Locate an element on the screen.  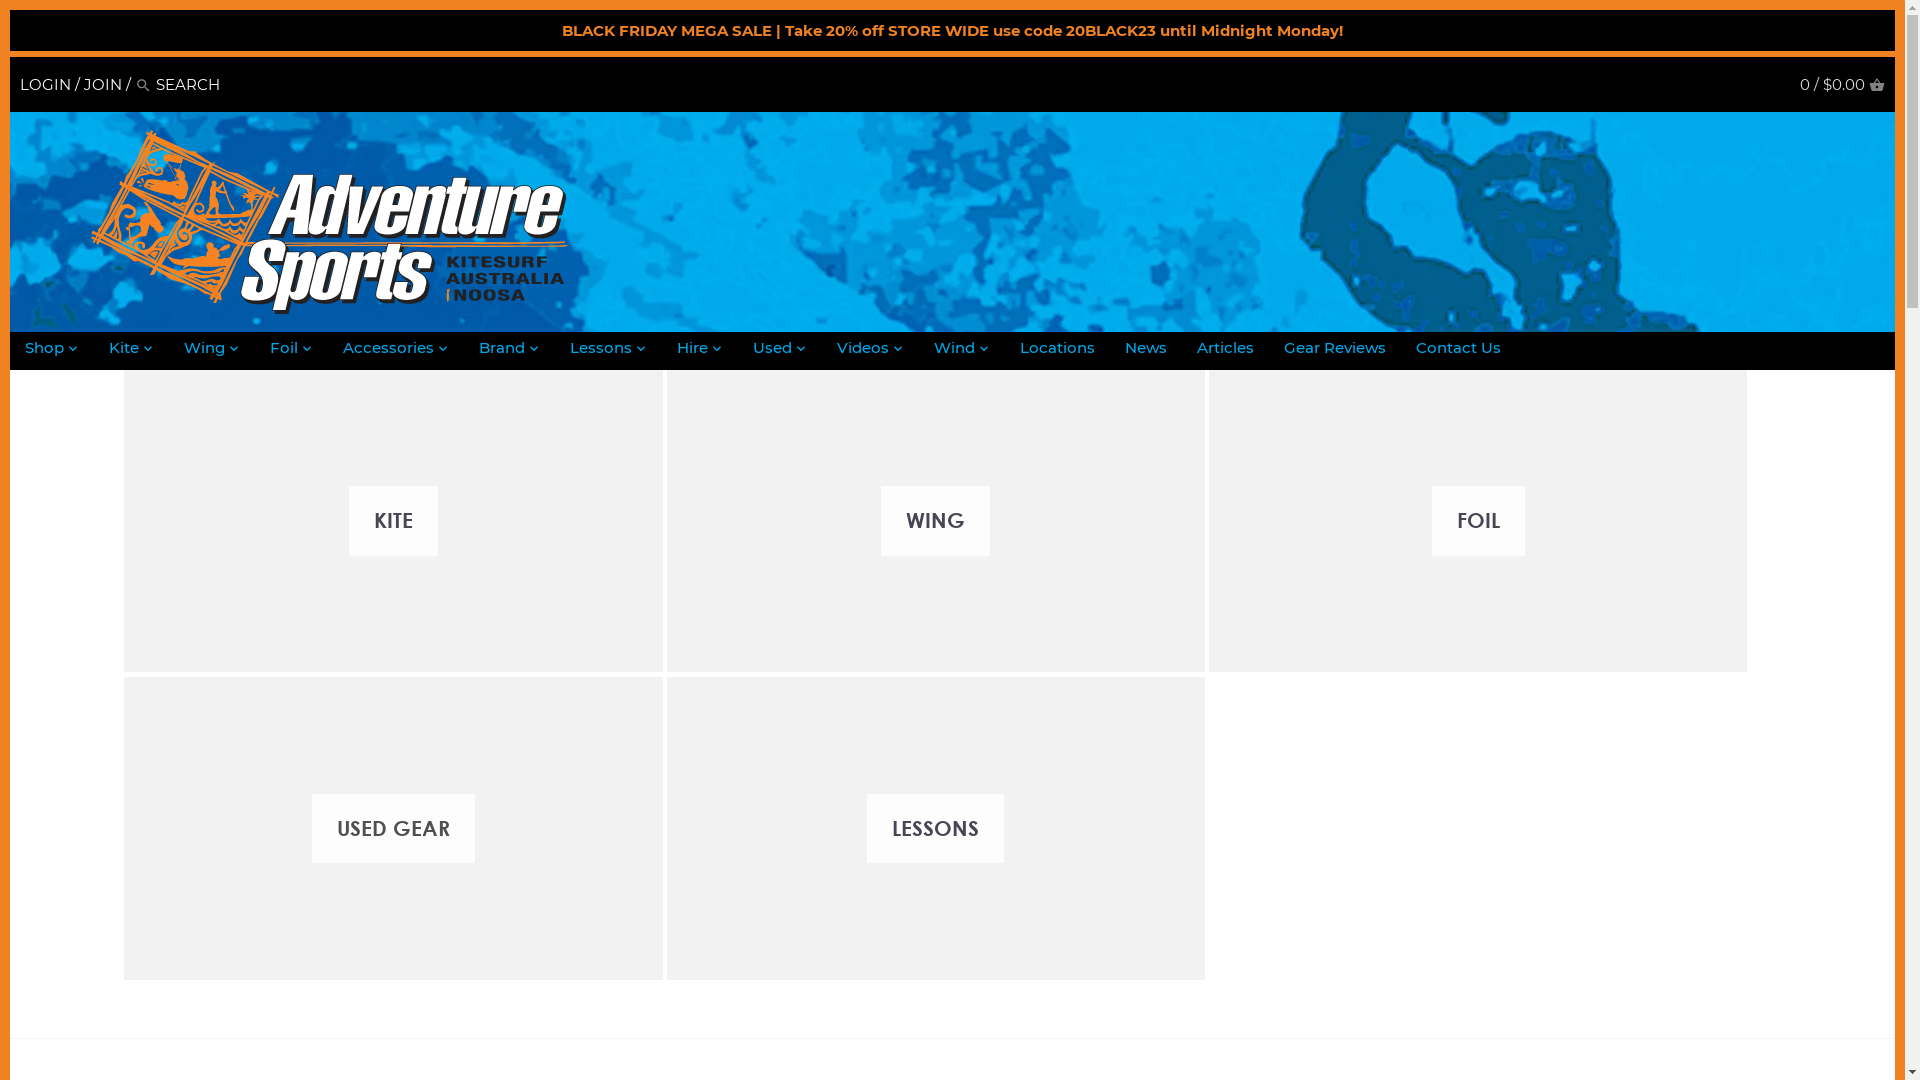
Articles is located at coordinates (1226, 351).